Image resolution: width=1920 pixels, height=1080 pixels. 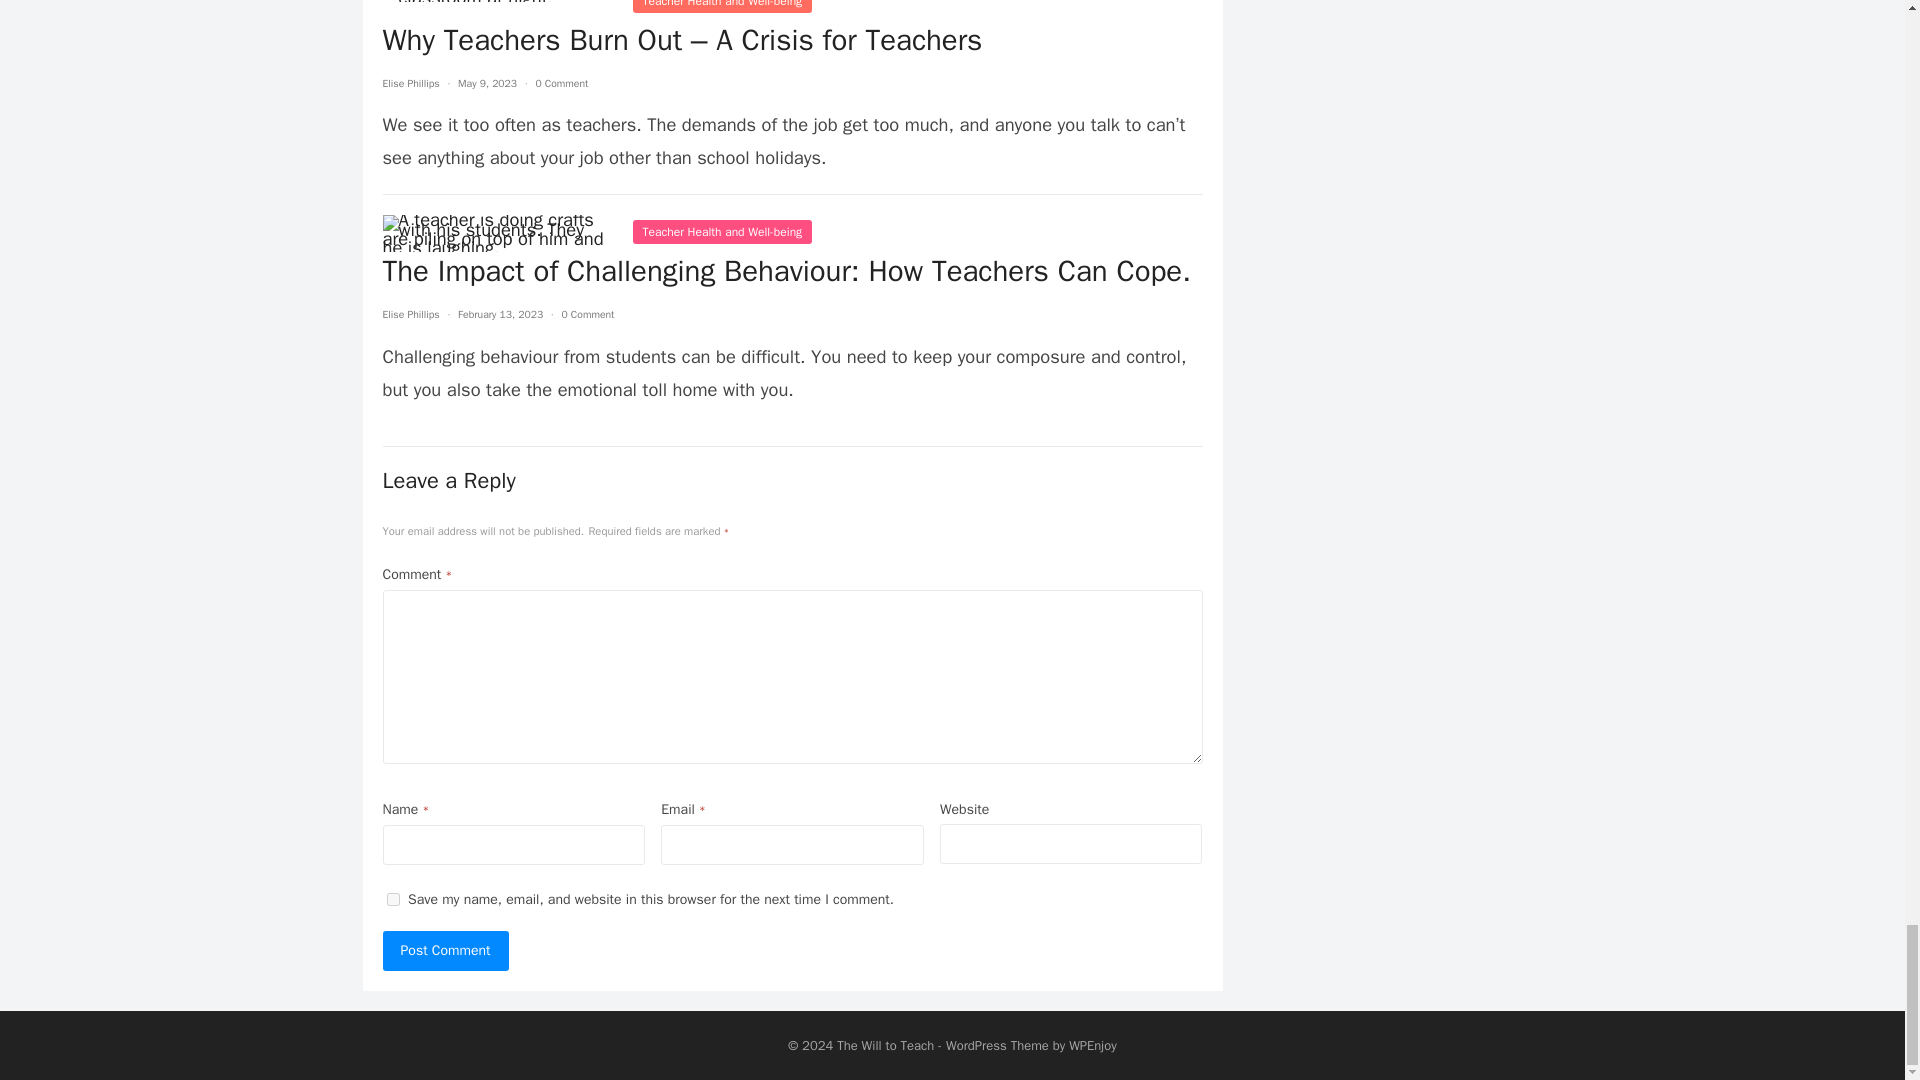 I want to click on Post Comment, so click(x=445, y=950).